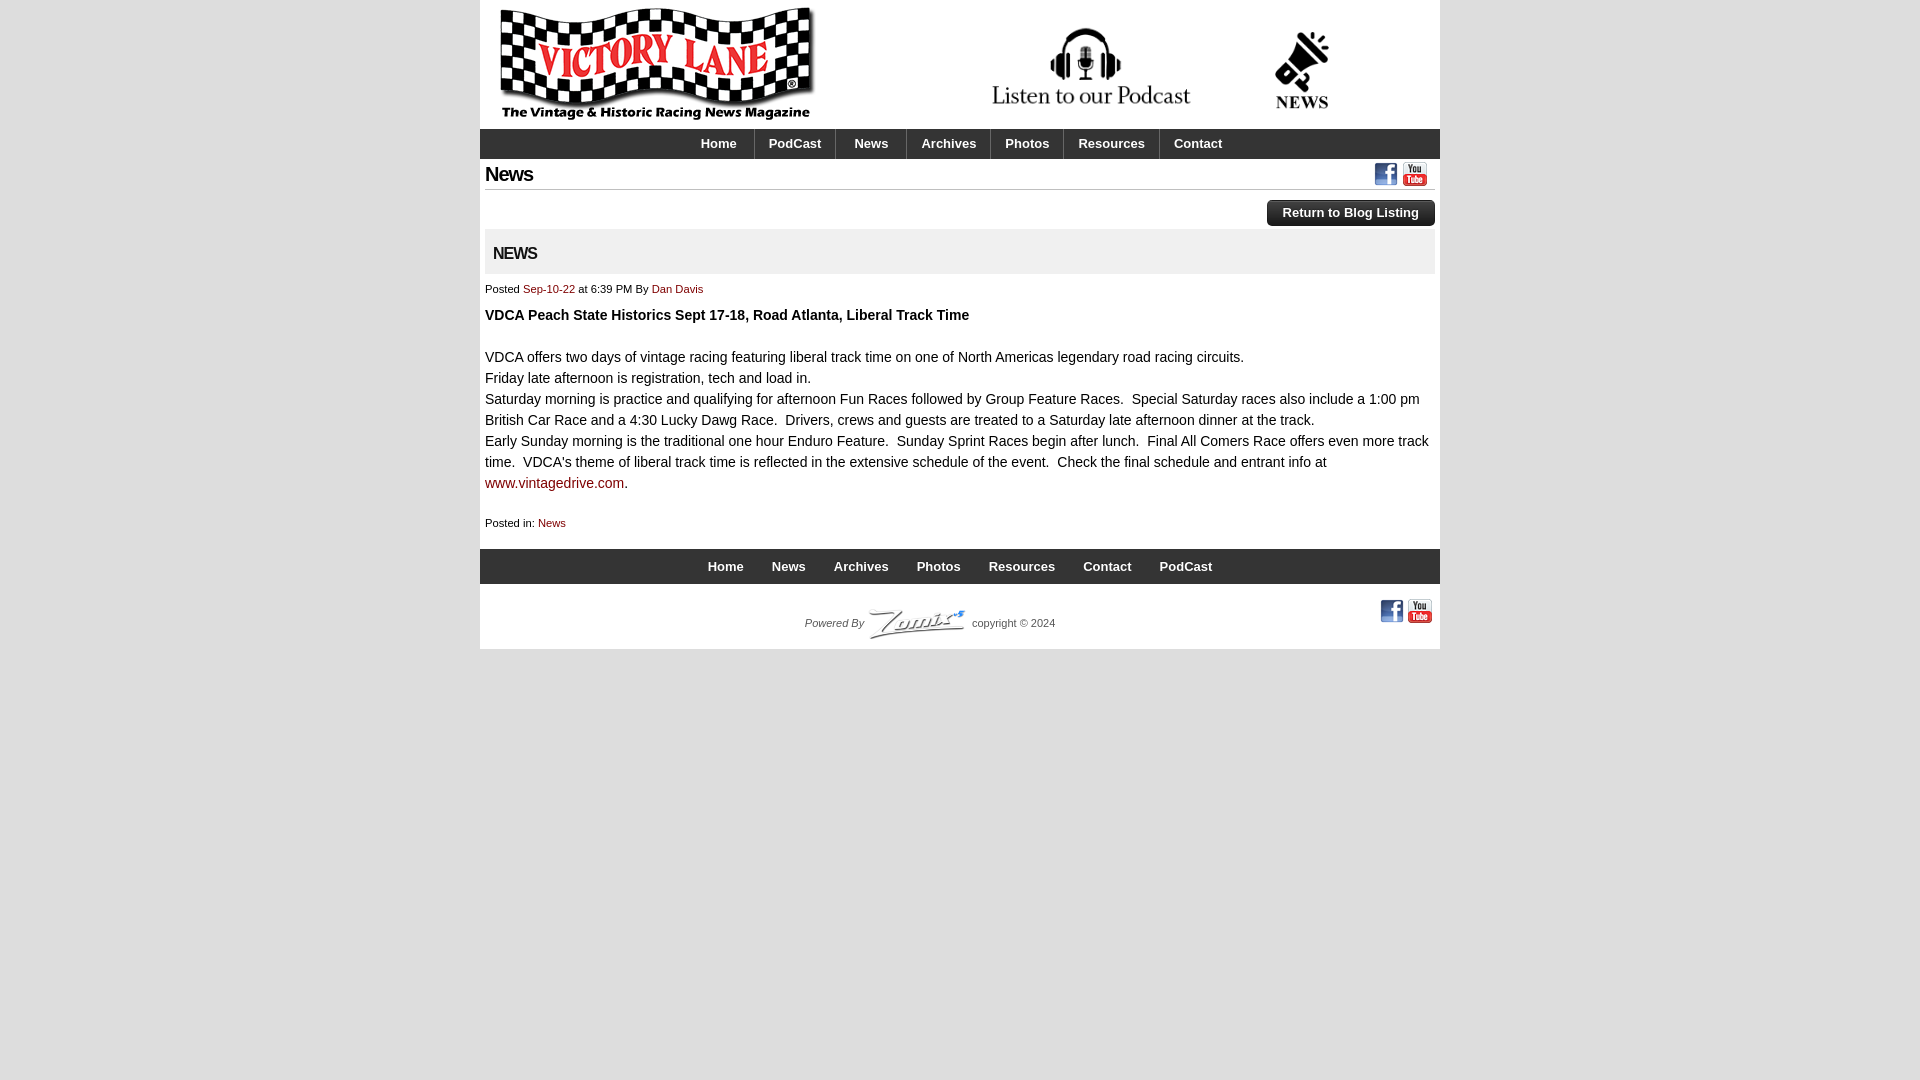  What do you see at coordinates (938, 566) in the screenshot?
I see `Photos` at bounding box center [938, 566].